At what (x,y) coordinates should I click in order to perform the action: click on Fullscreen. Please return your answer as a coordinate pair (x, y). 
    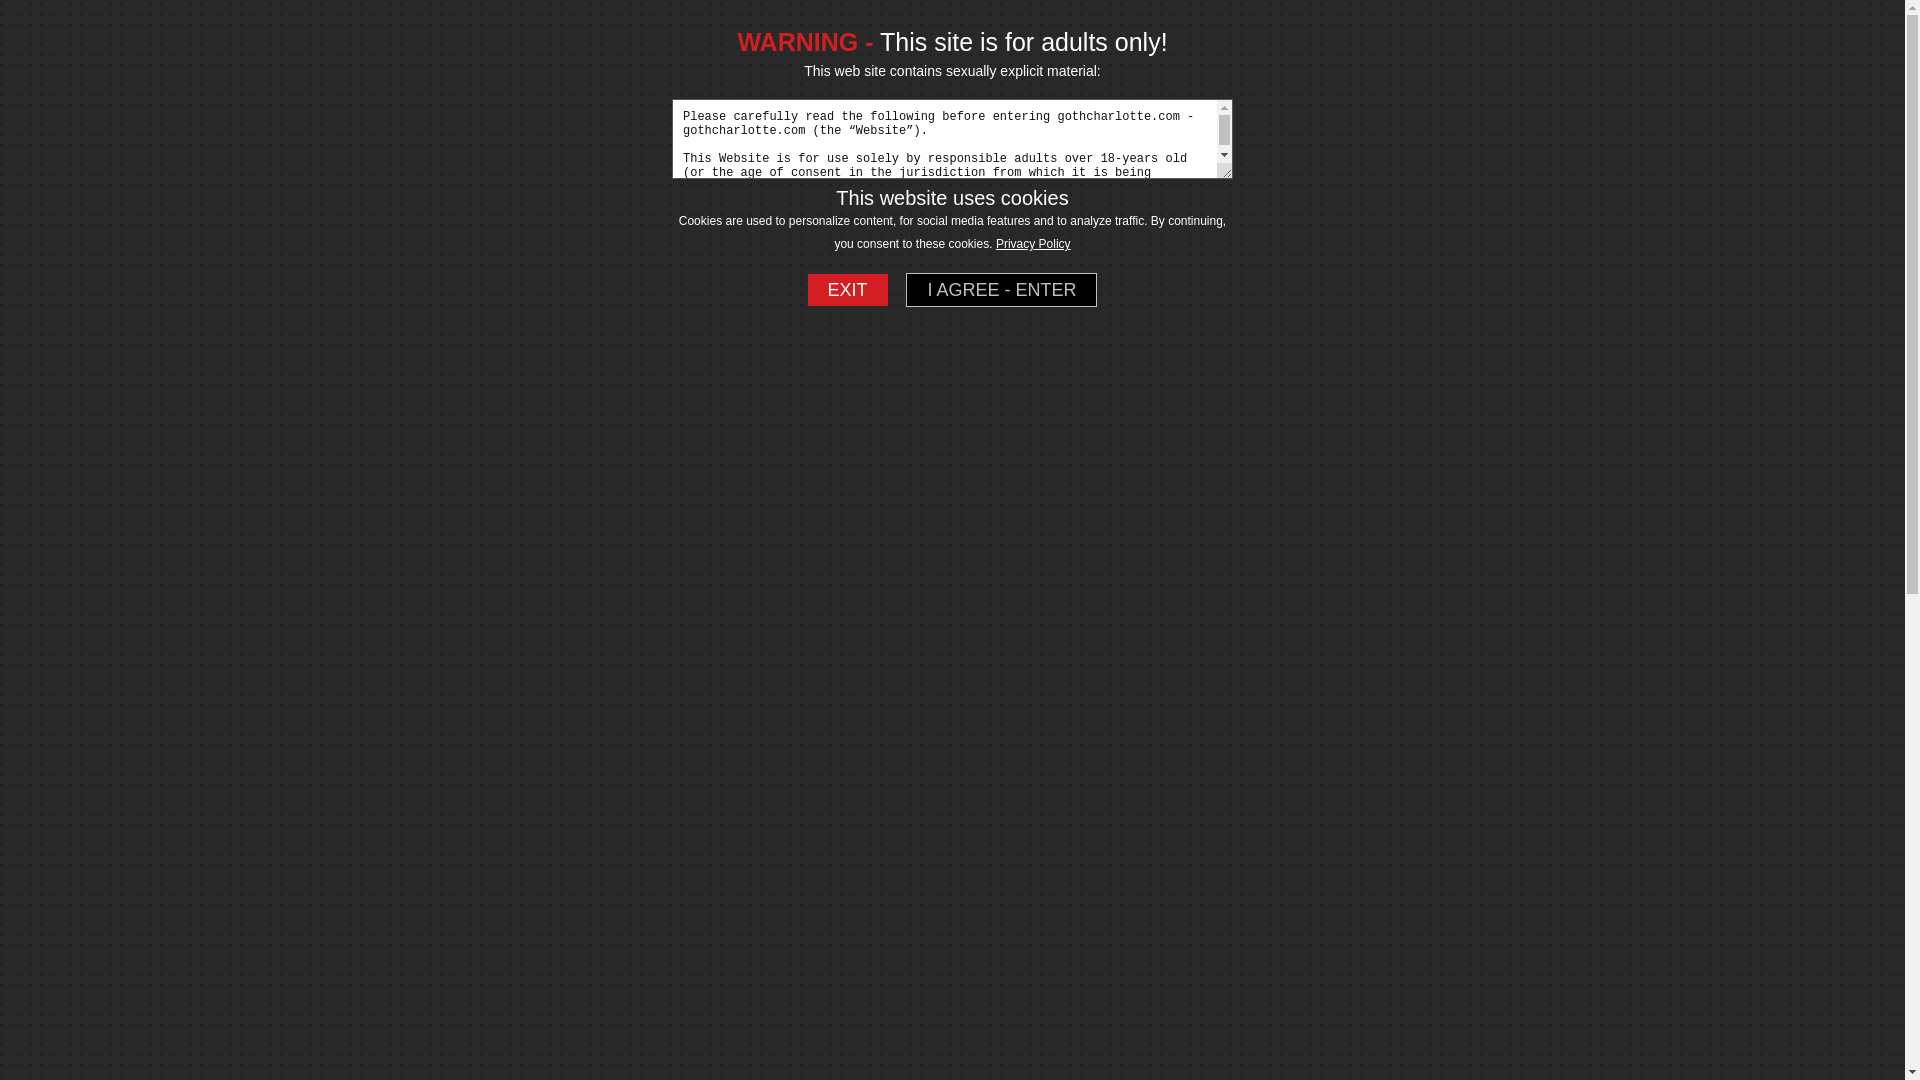
    Looking at the image, I should click on (1354, 986).